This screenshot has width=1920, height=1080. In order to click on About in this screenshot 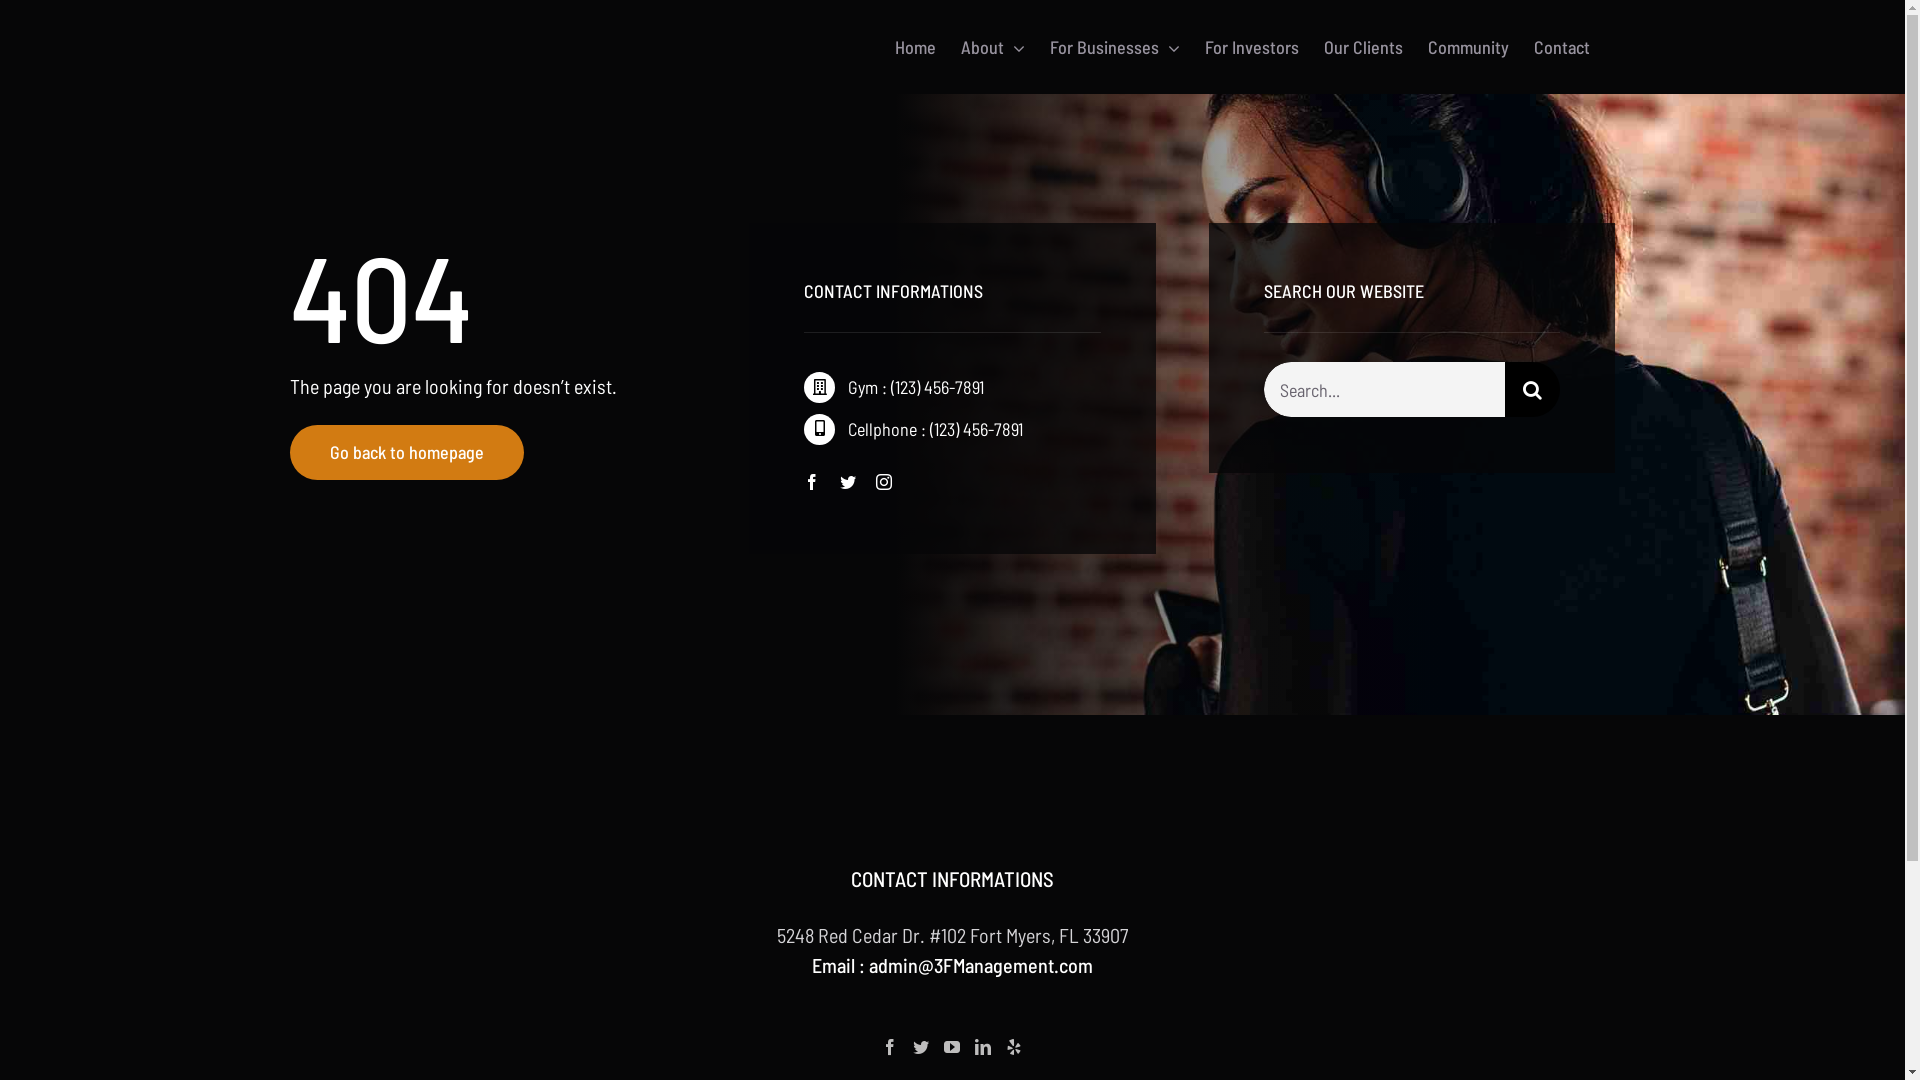, I will do `click(993, 47)`.